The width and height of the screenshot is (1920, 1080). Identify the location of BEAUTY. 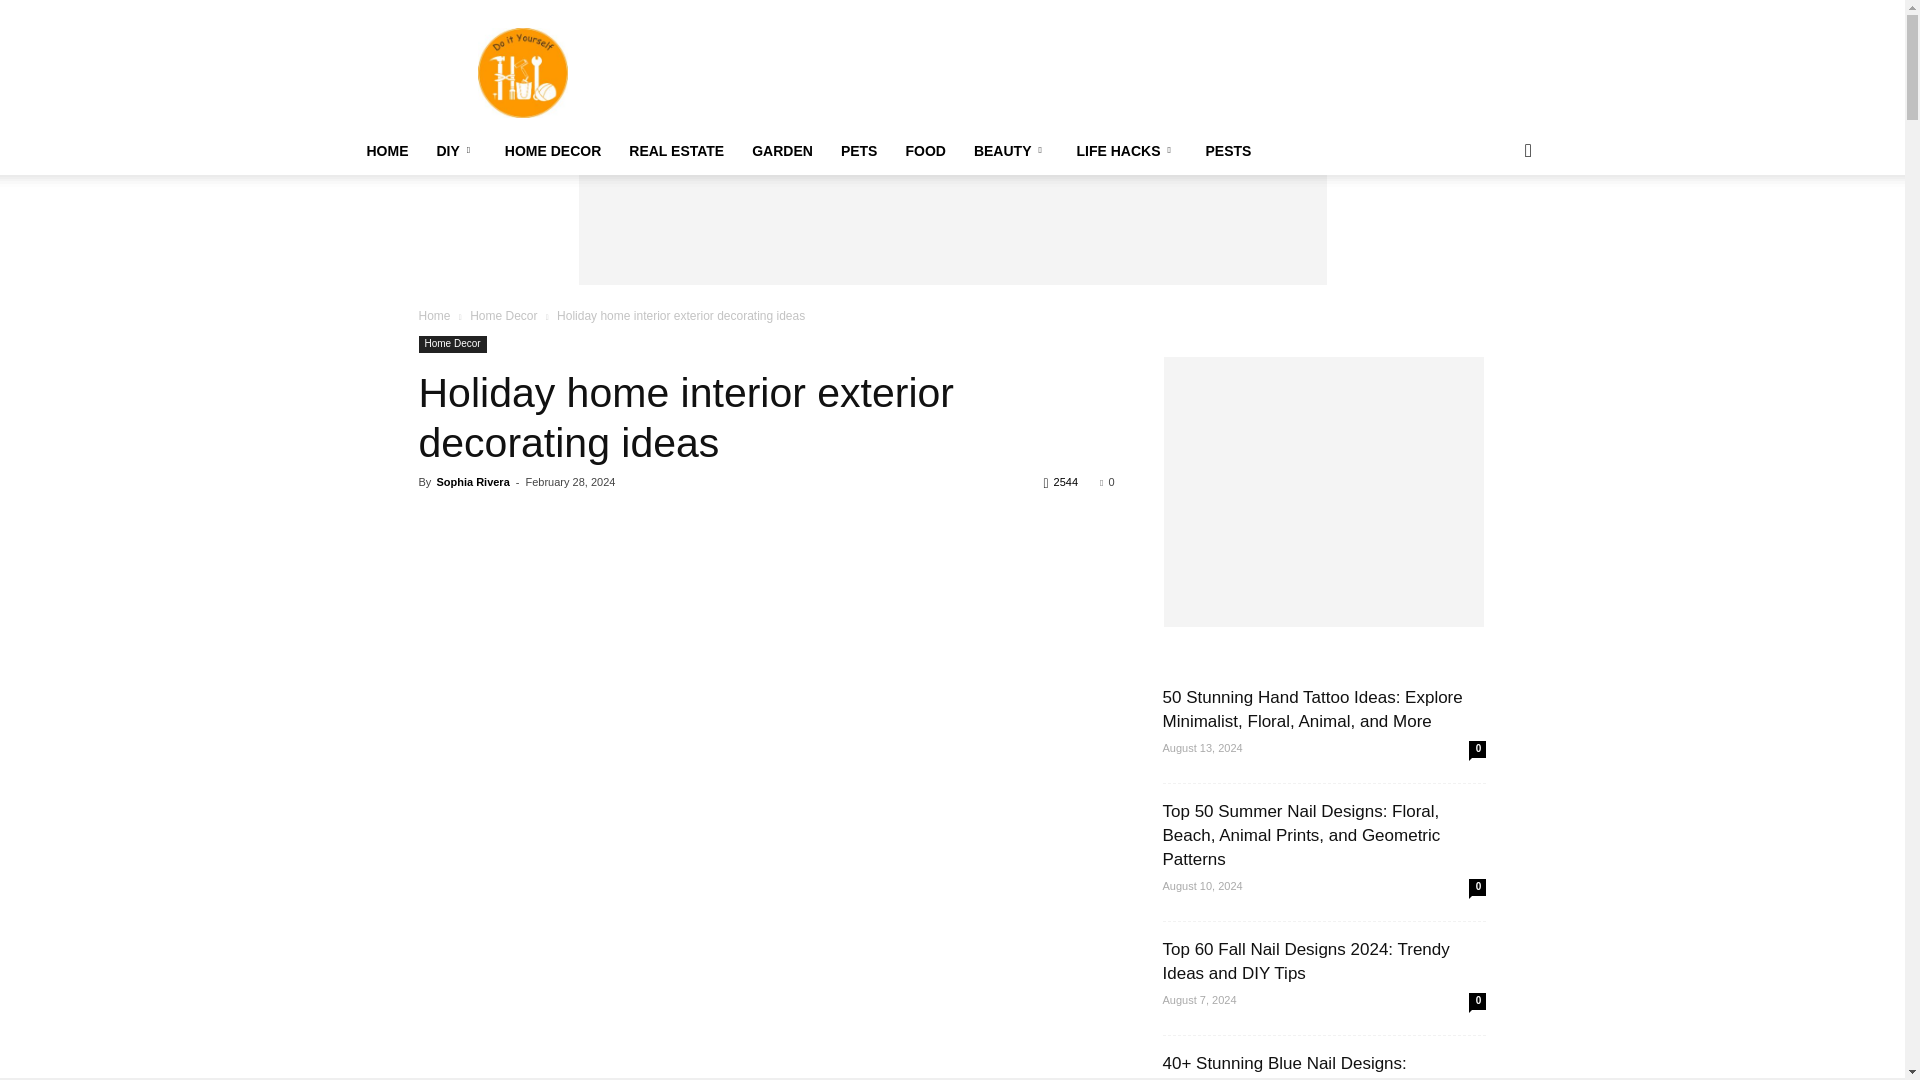
(1012, 150).